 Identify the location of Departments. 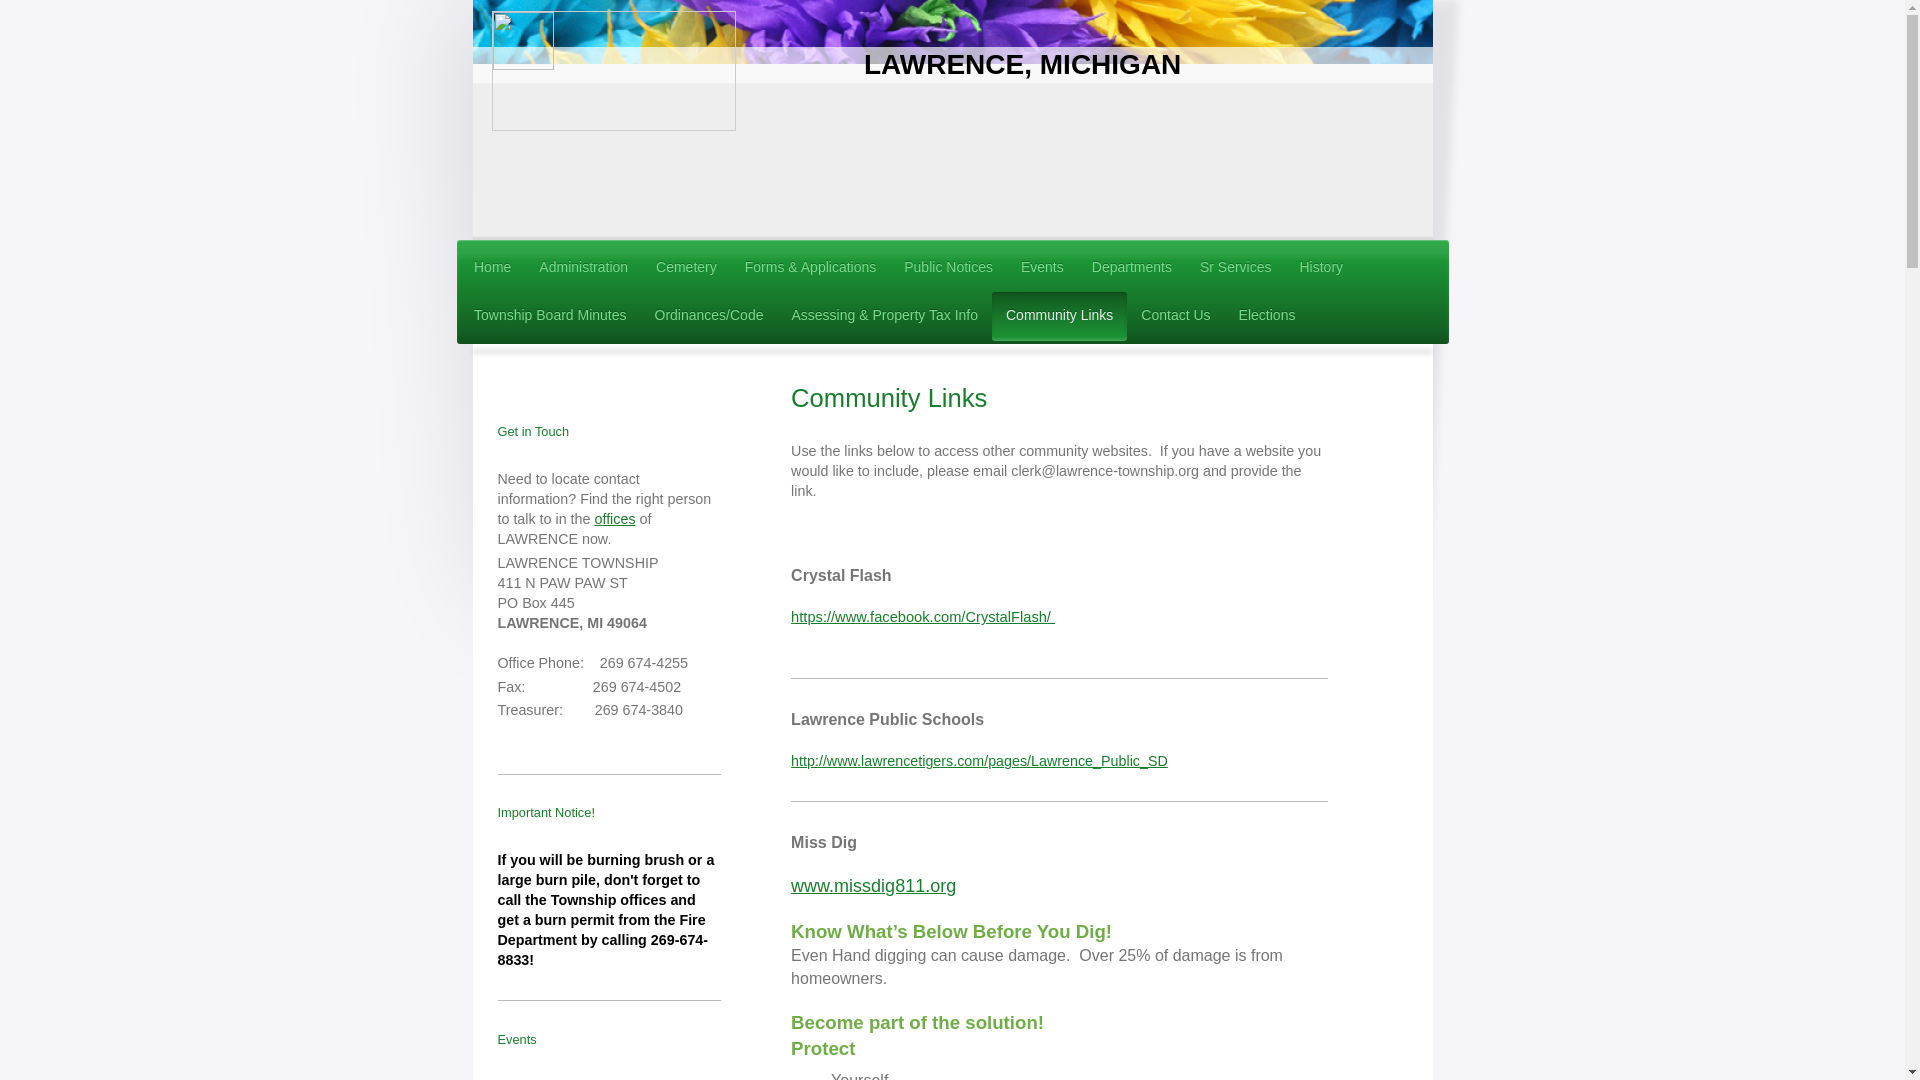
(1132, 268).